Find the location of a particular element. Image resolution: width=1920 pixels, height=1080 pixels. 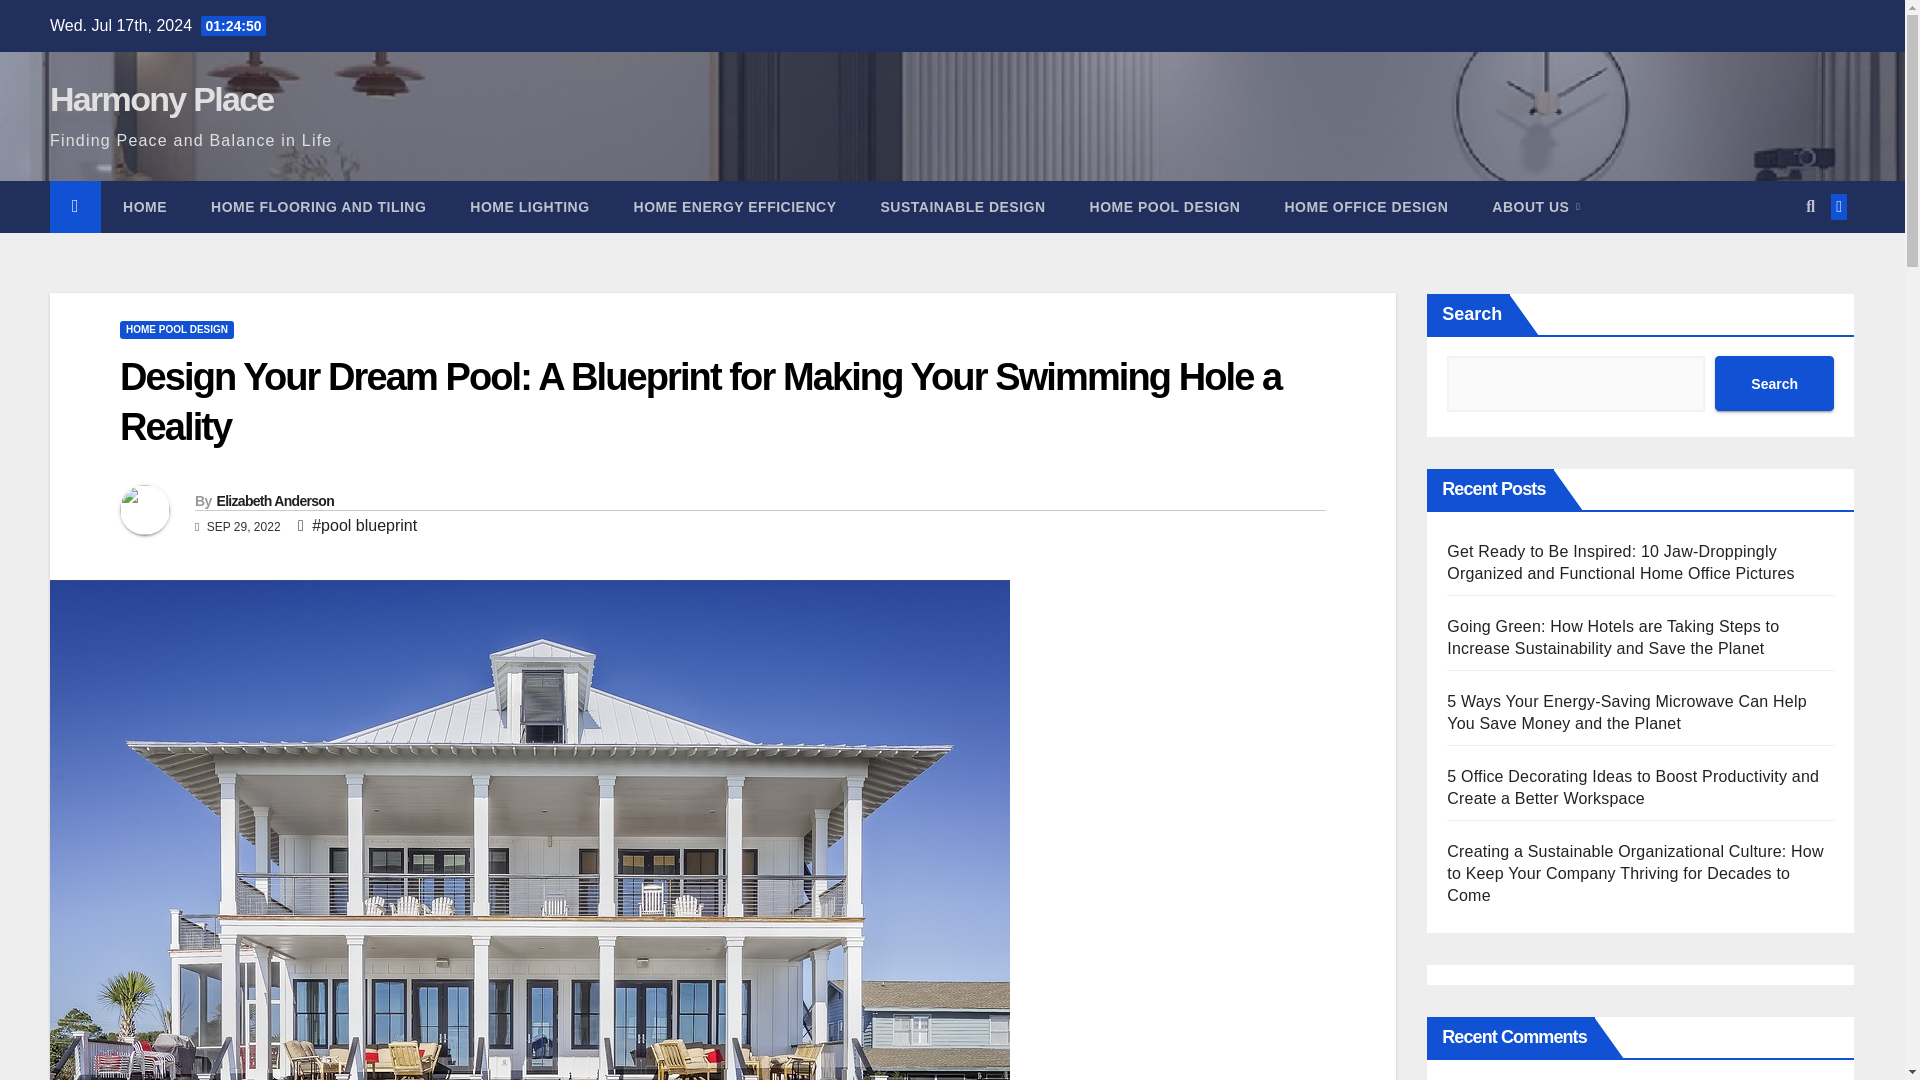

Home Office Design is located at coordinates (1366, 207).